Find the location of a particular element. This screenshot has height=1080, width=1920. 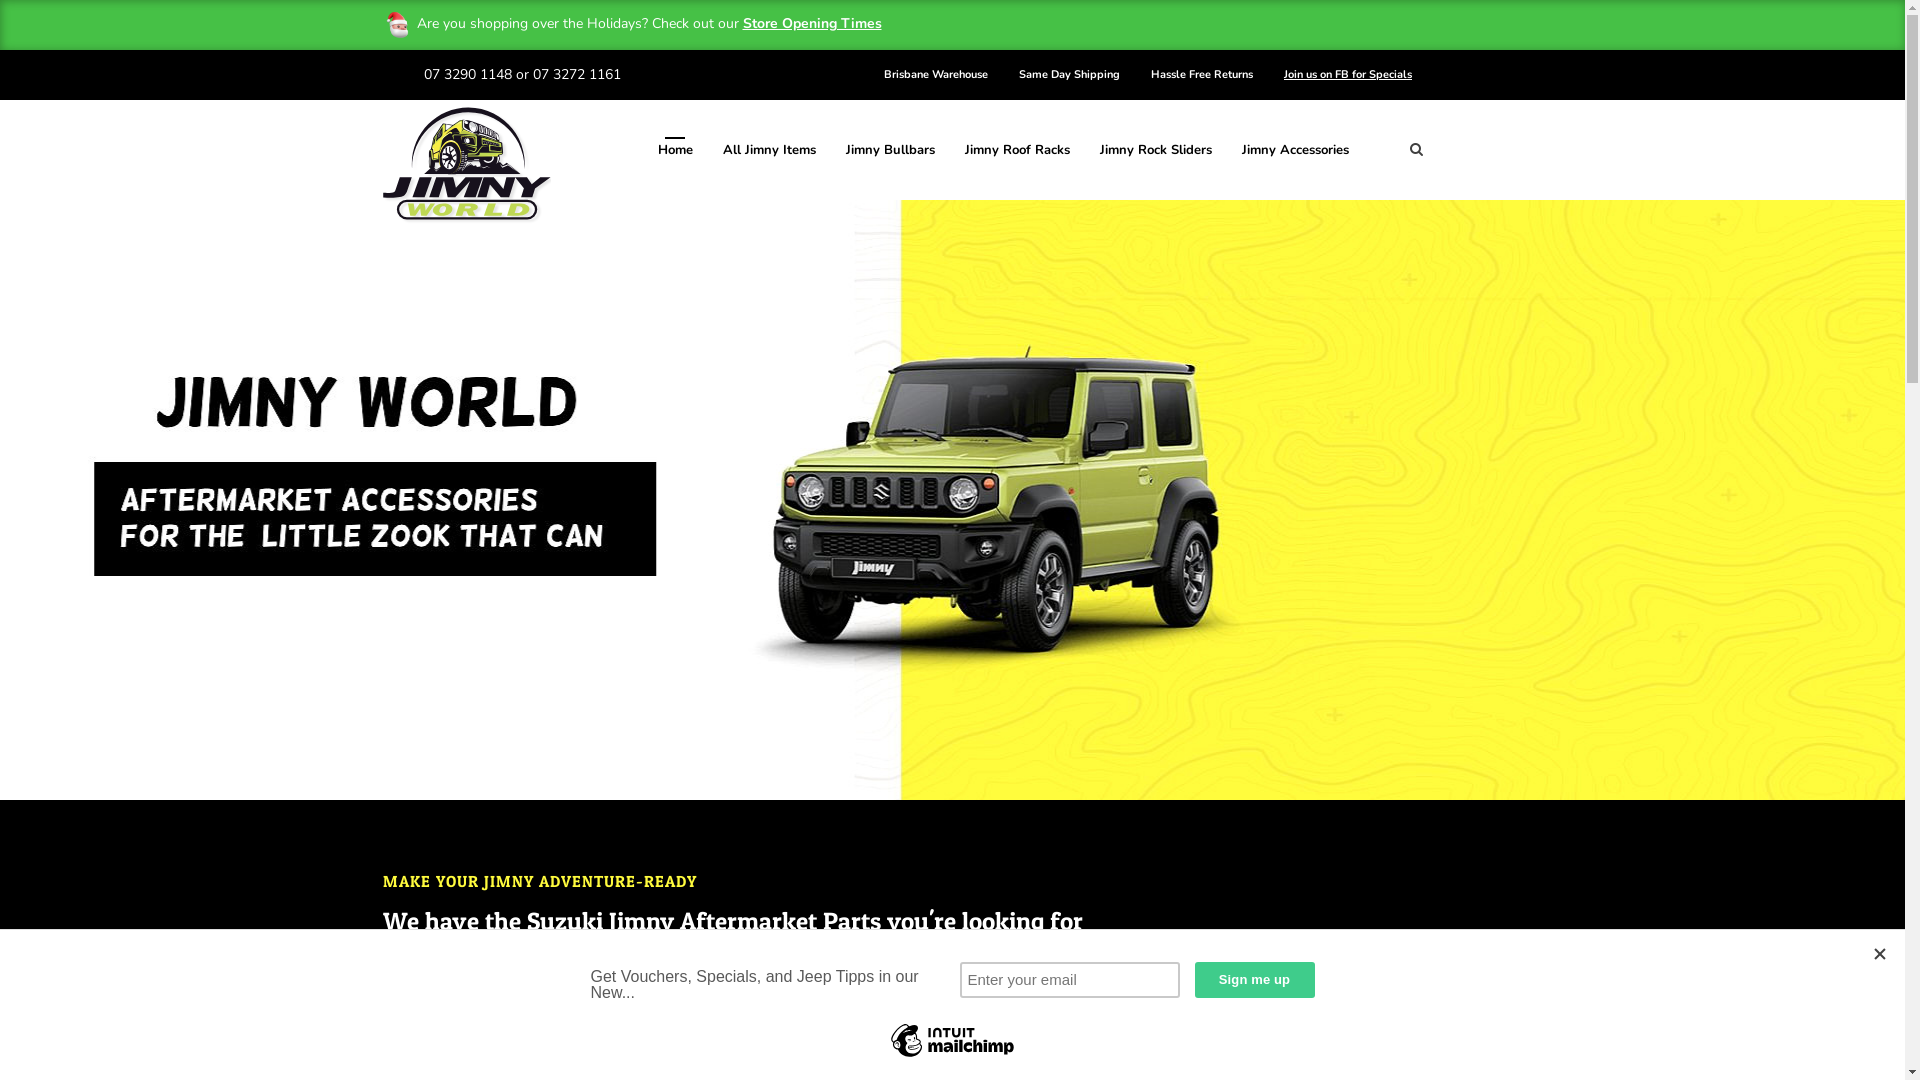

Jimny Rock Sliders is located at coordinates (1156, 150).